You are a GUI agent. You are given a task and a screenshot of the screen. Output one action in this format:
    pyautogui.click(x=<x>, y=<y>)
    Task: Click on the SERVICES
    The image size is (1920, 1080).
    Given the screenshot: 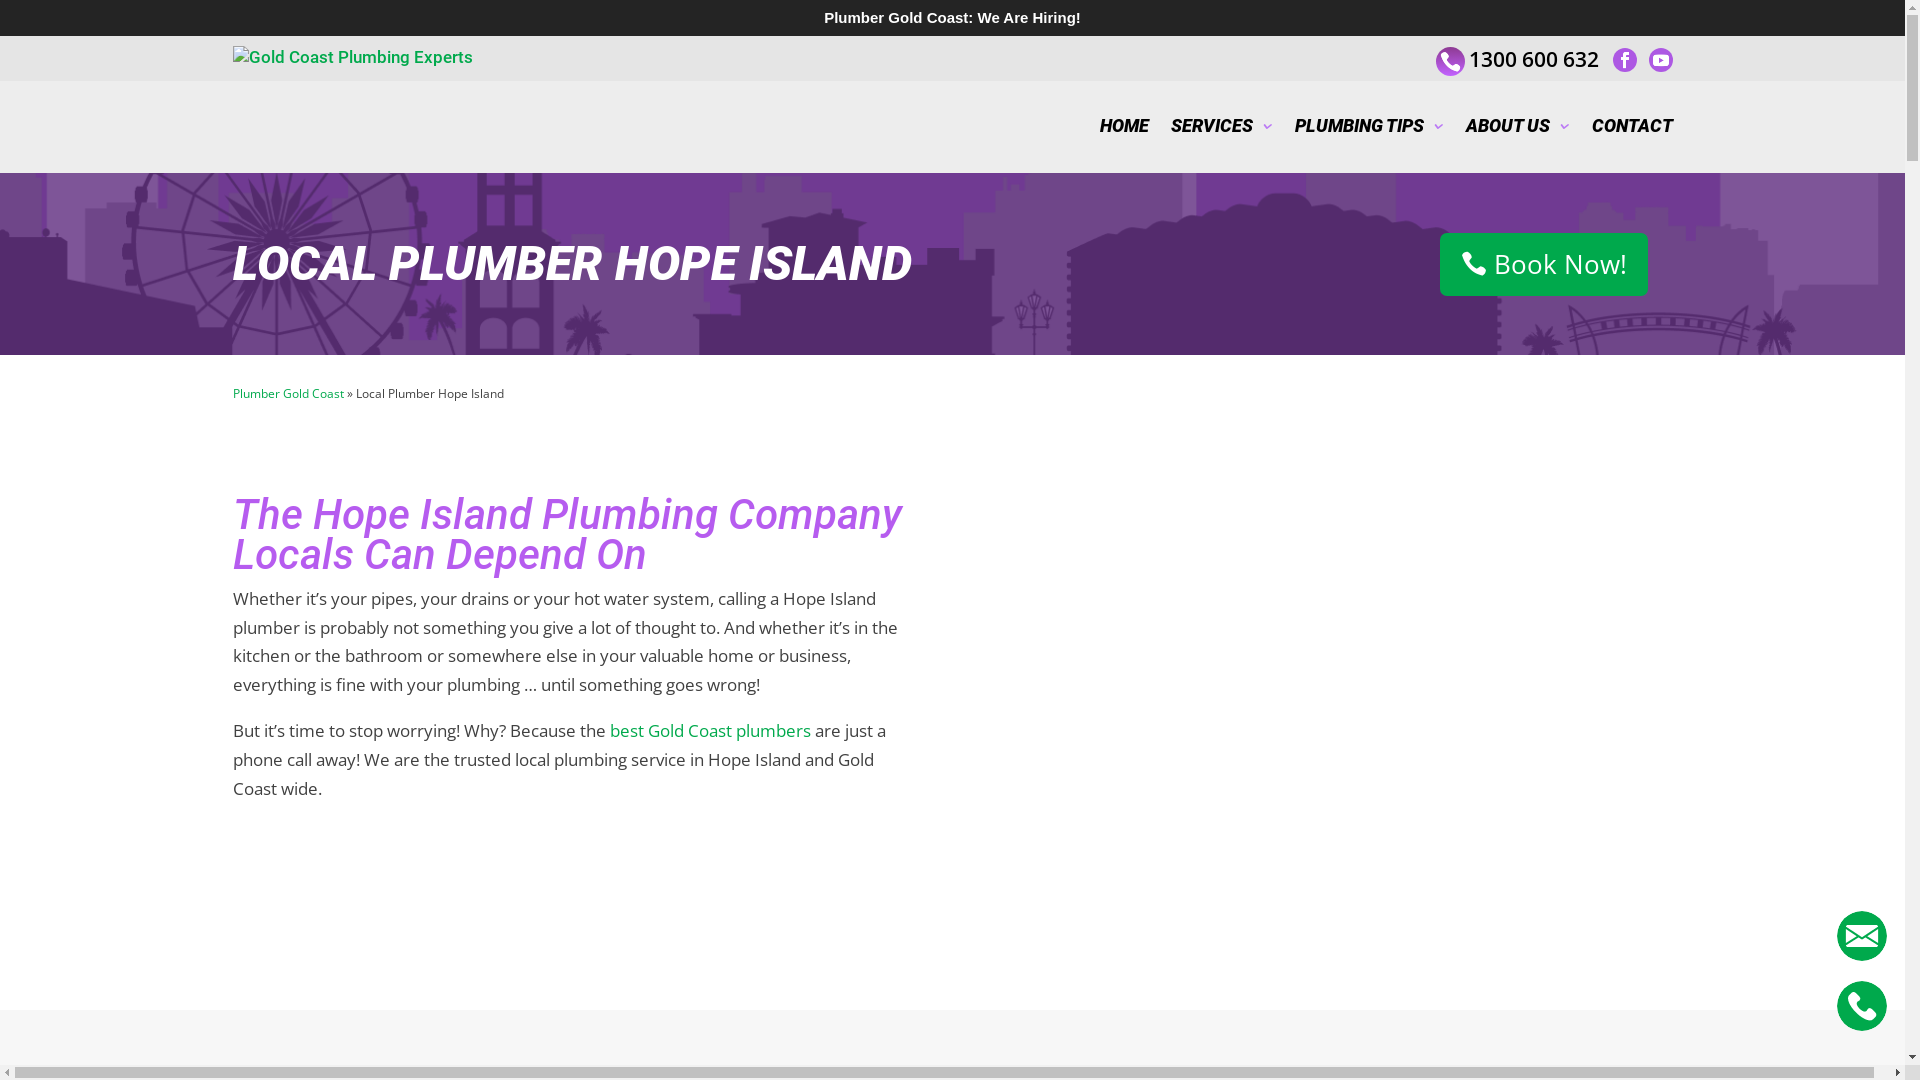 What is the action you would take?
    pyautogui.click(x=1221, y=126)
    